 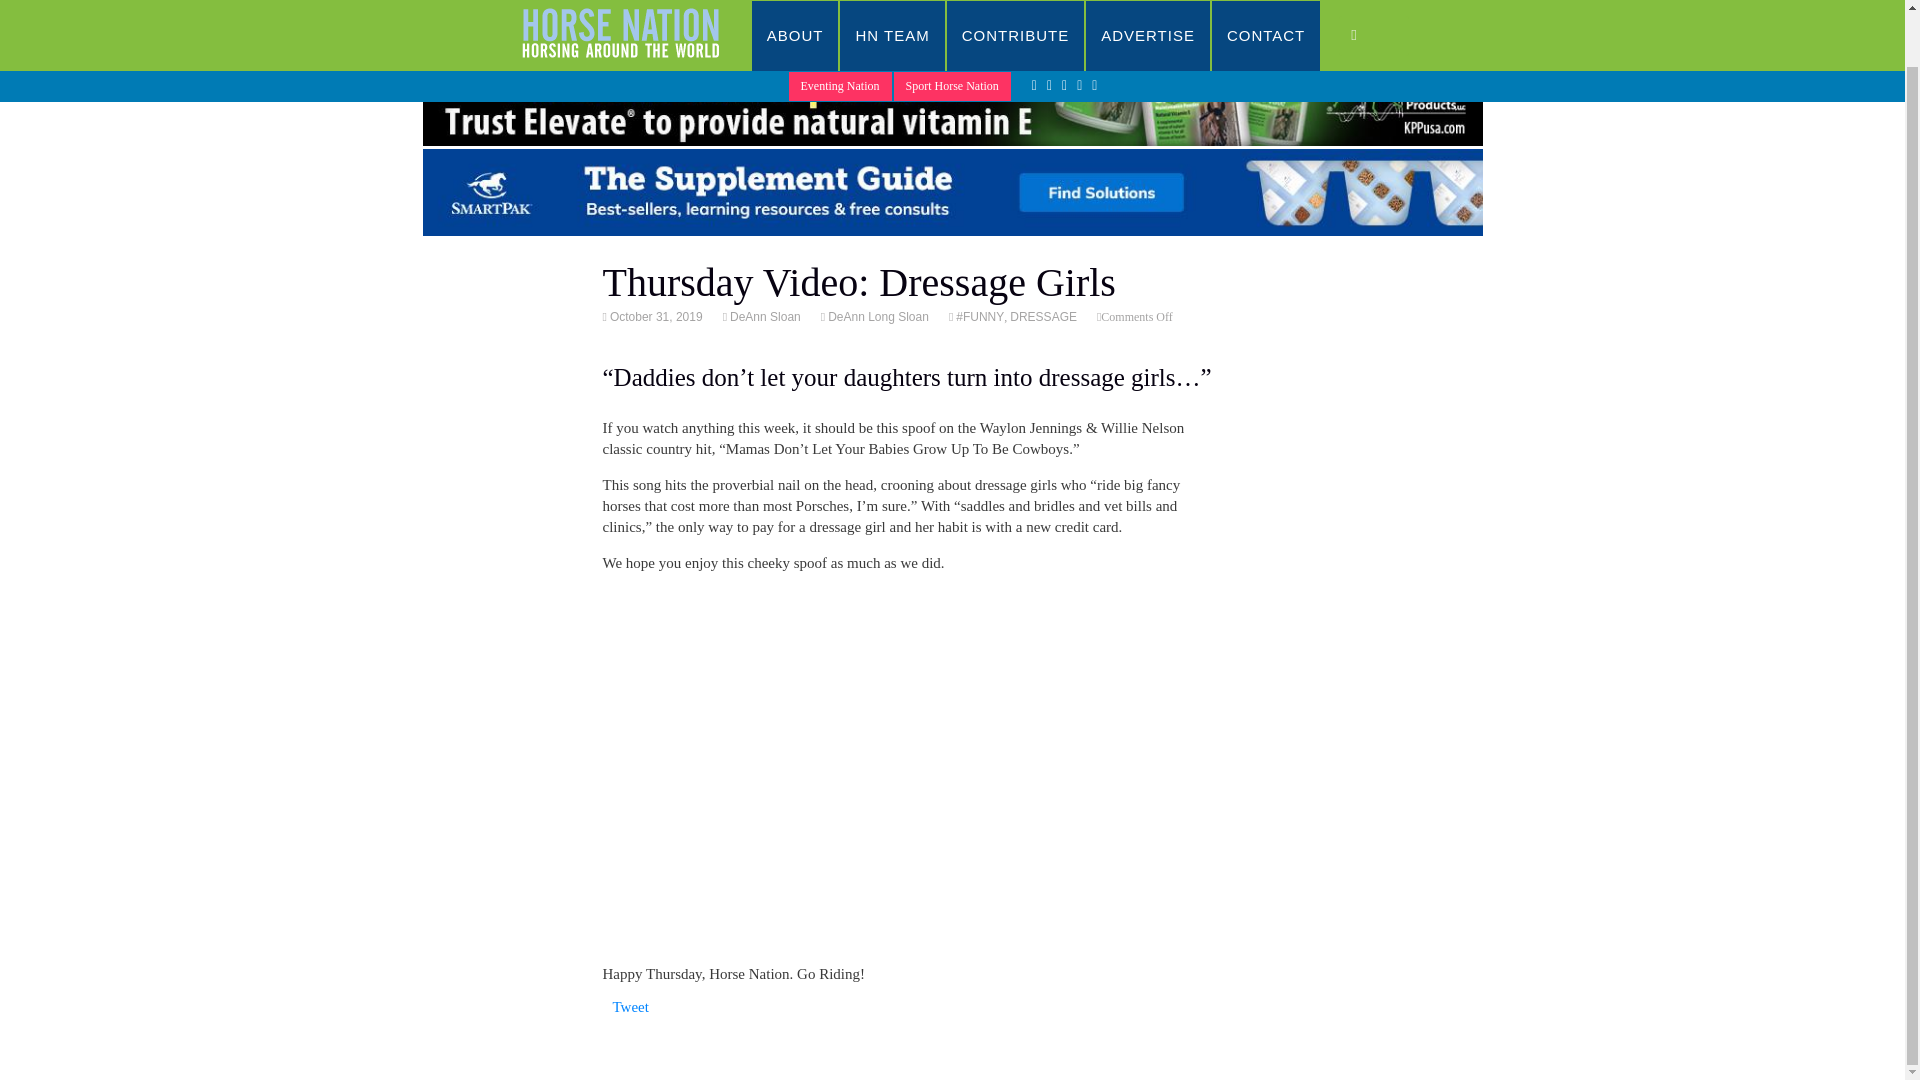 What do you see at coordinates (796, 8) in the screenshot?
I see `ABOUT` at bounding box center [796, 8].